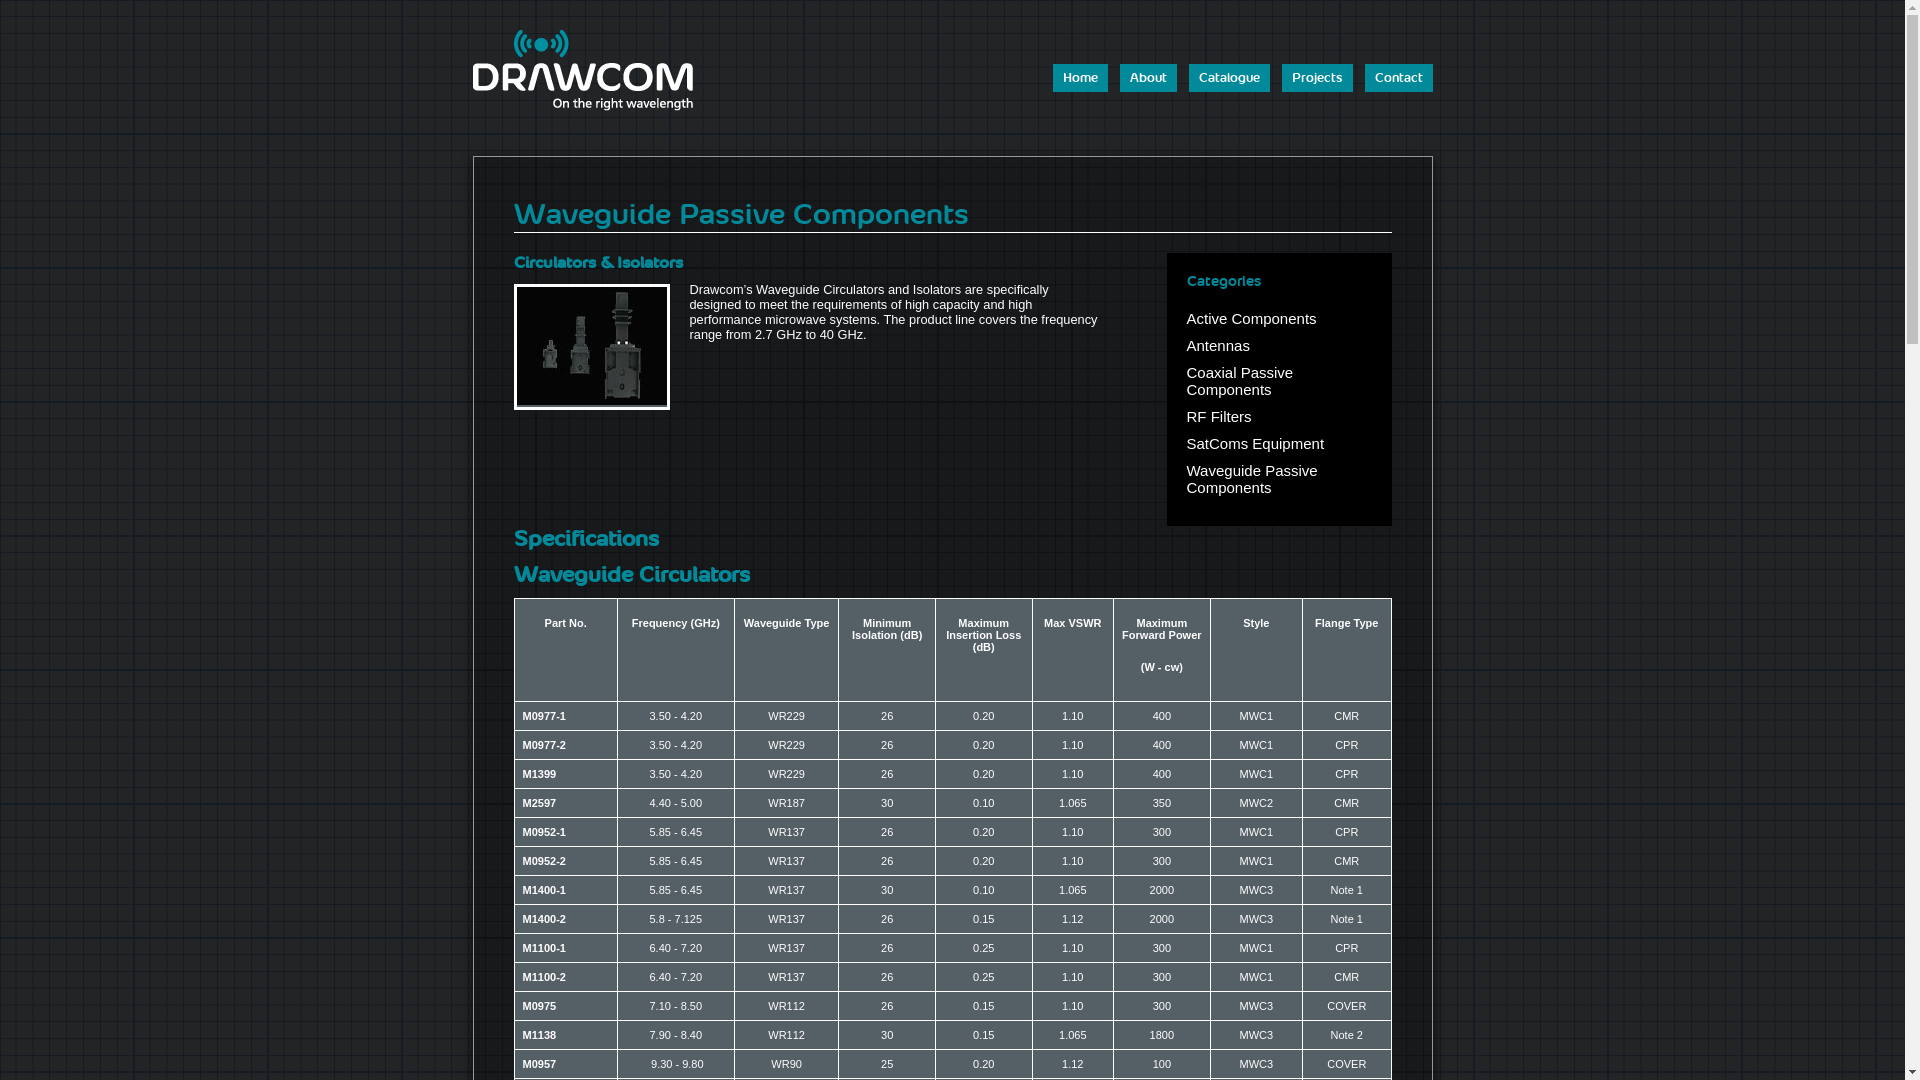 The width and height of the screenshot is (1920, 1080). I want to click on Home, so click(1080, 78).